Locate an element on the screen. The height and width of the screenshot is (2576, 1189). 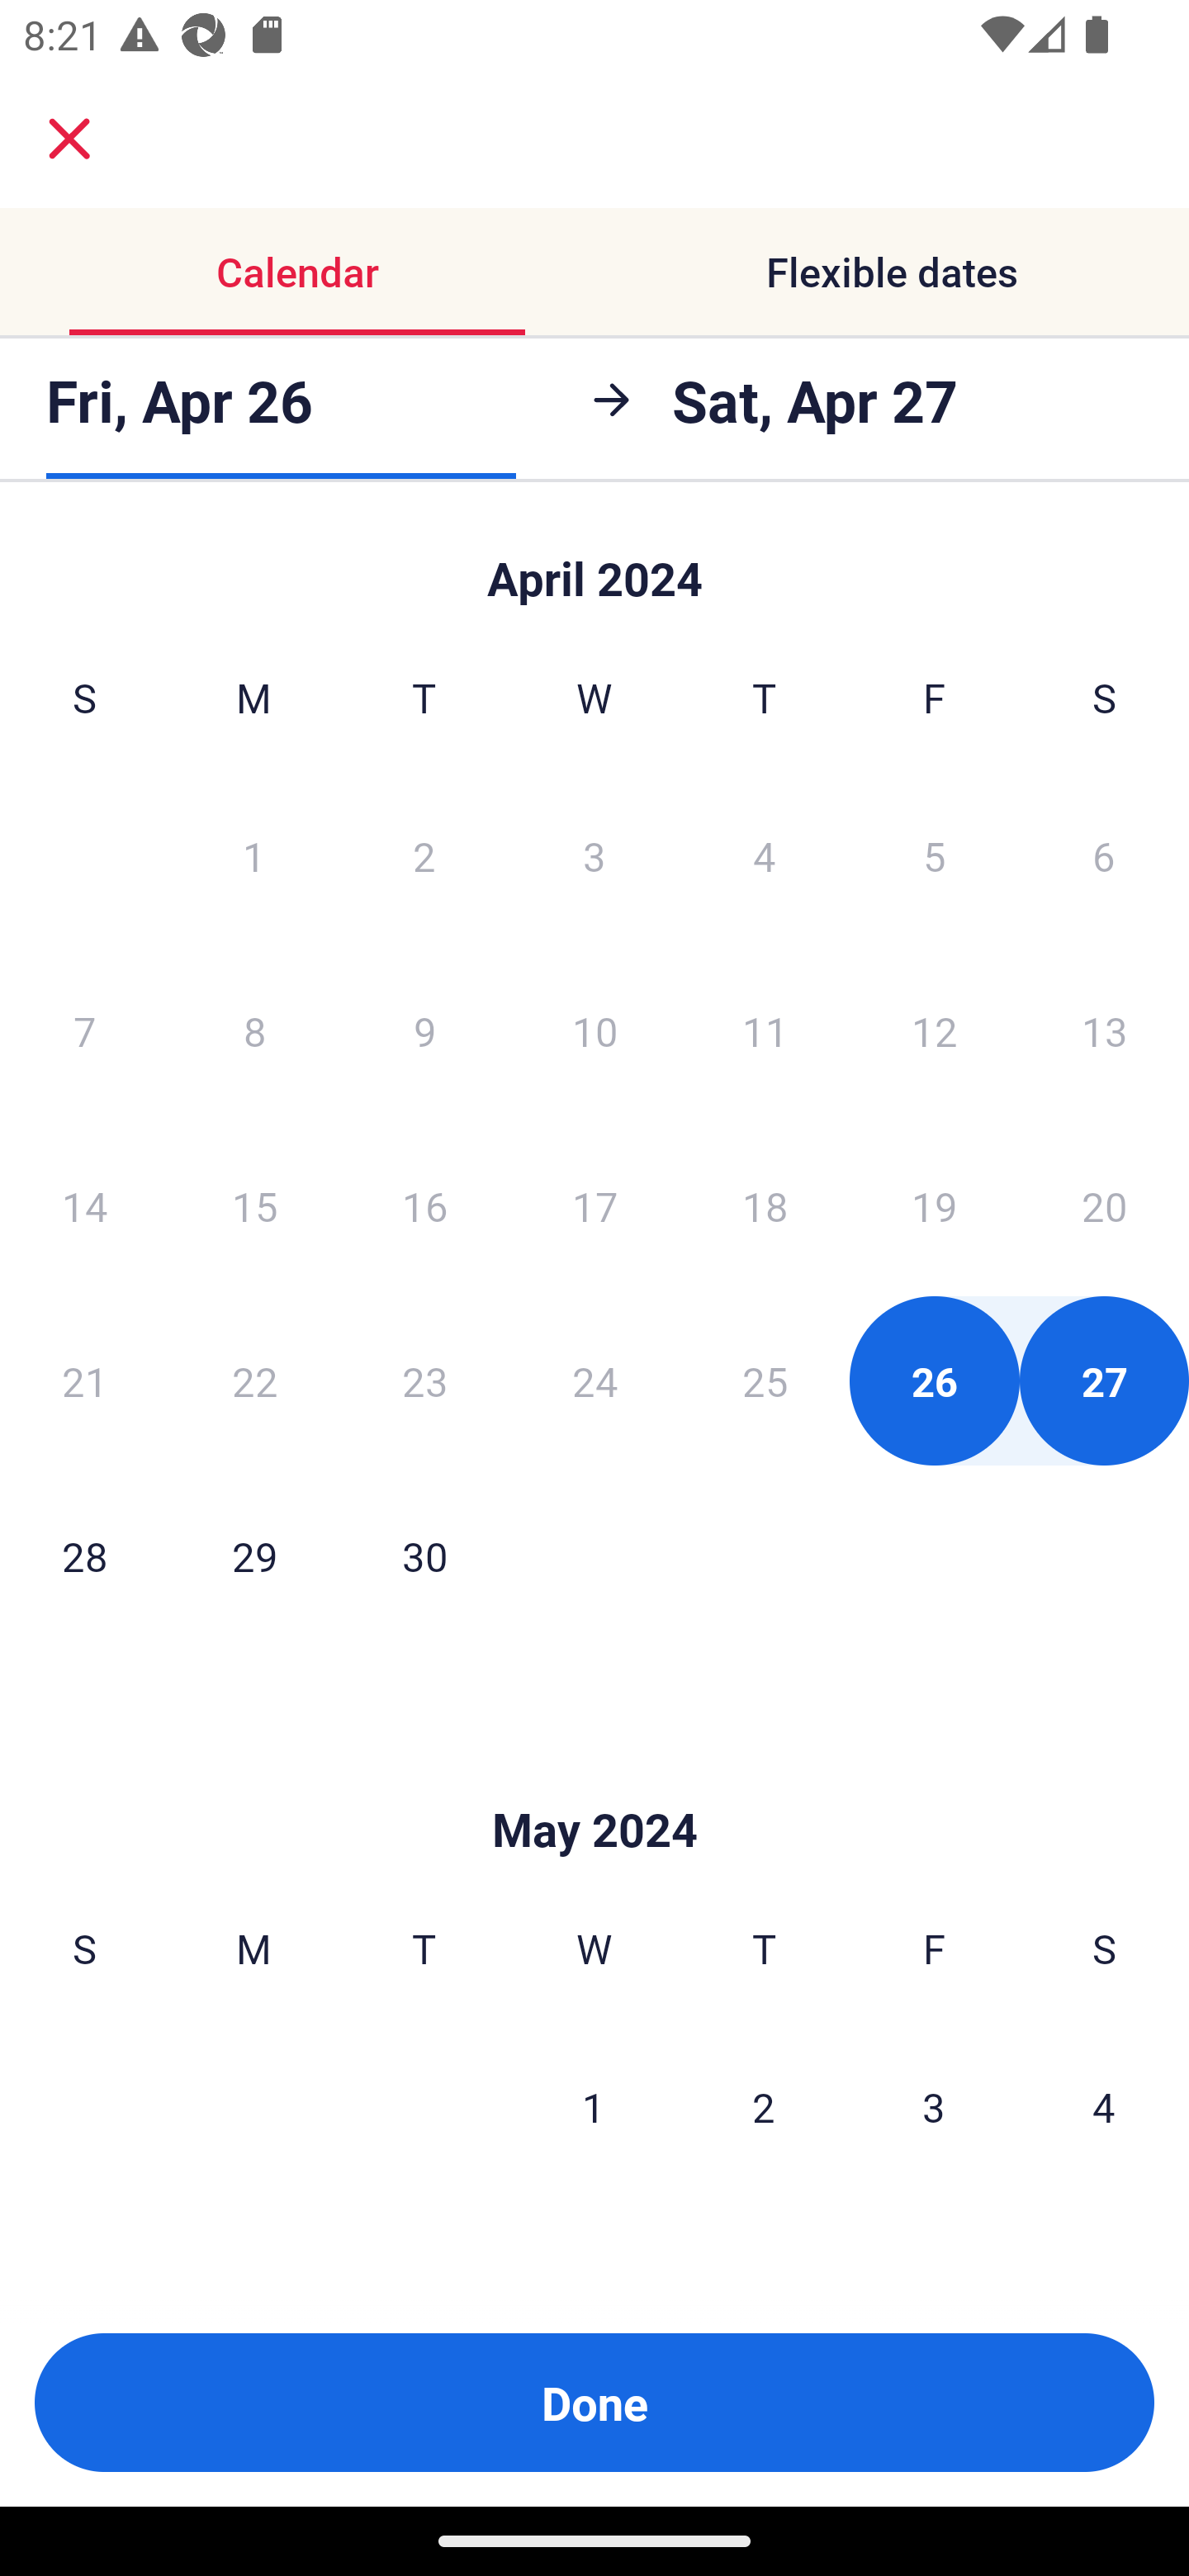
3 Wednesday, April 3, 2024 is located at coordinates (594, 855).